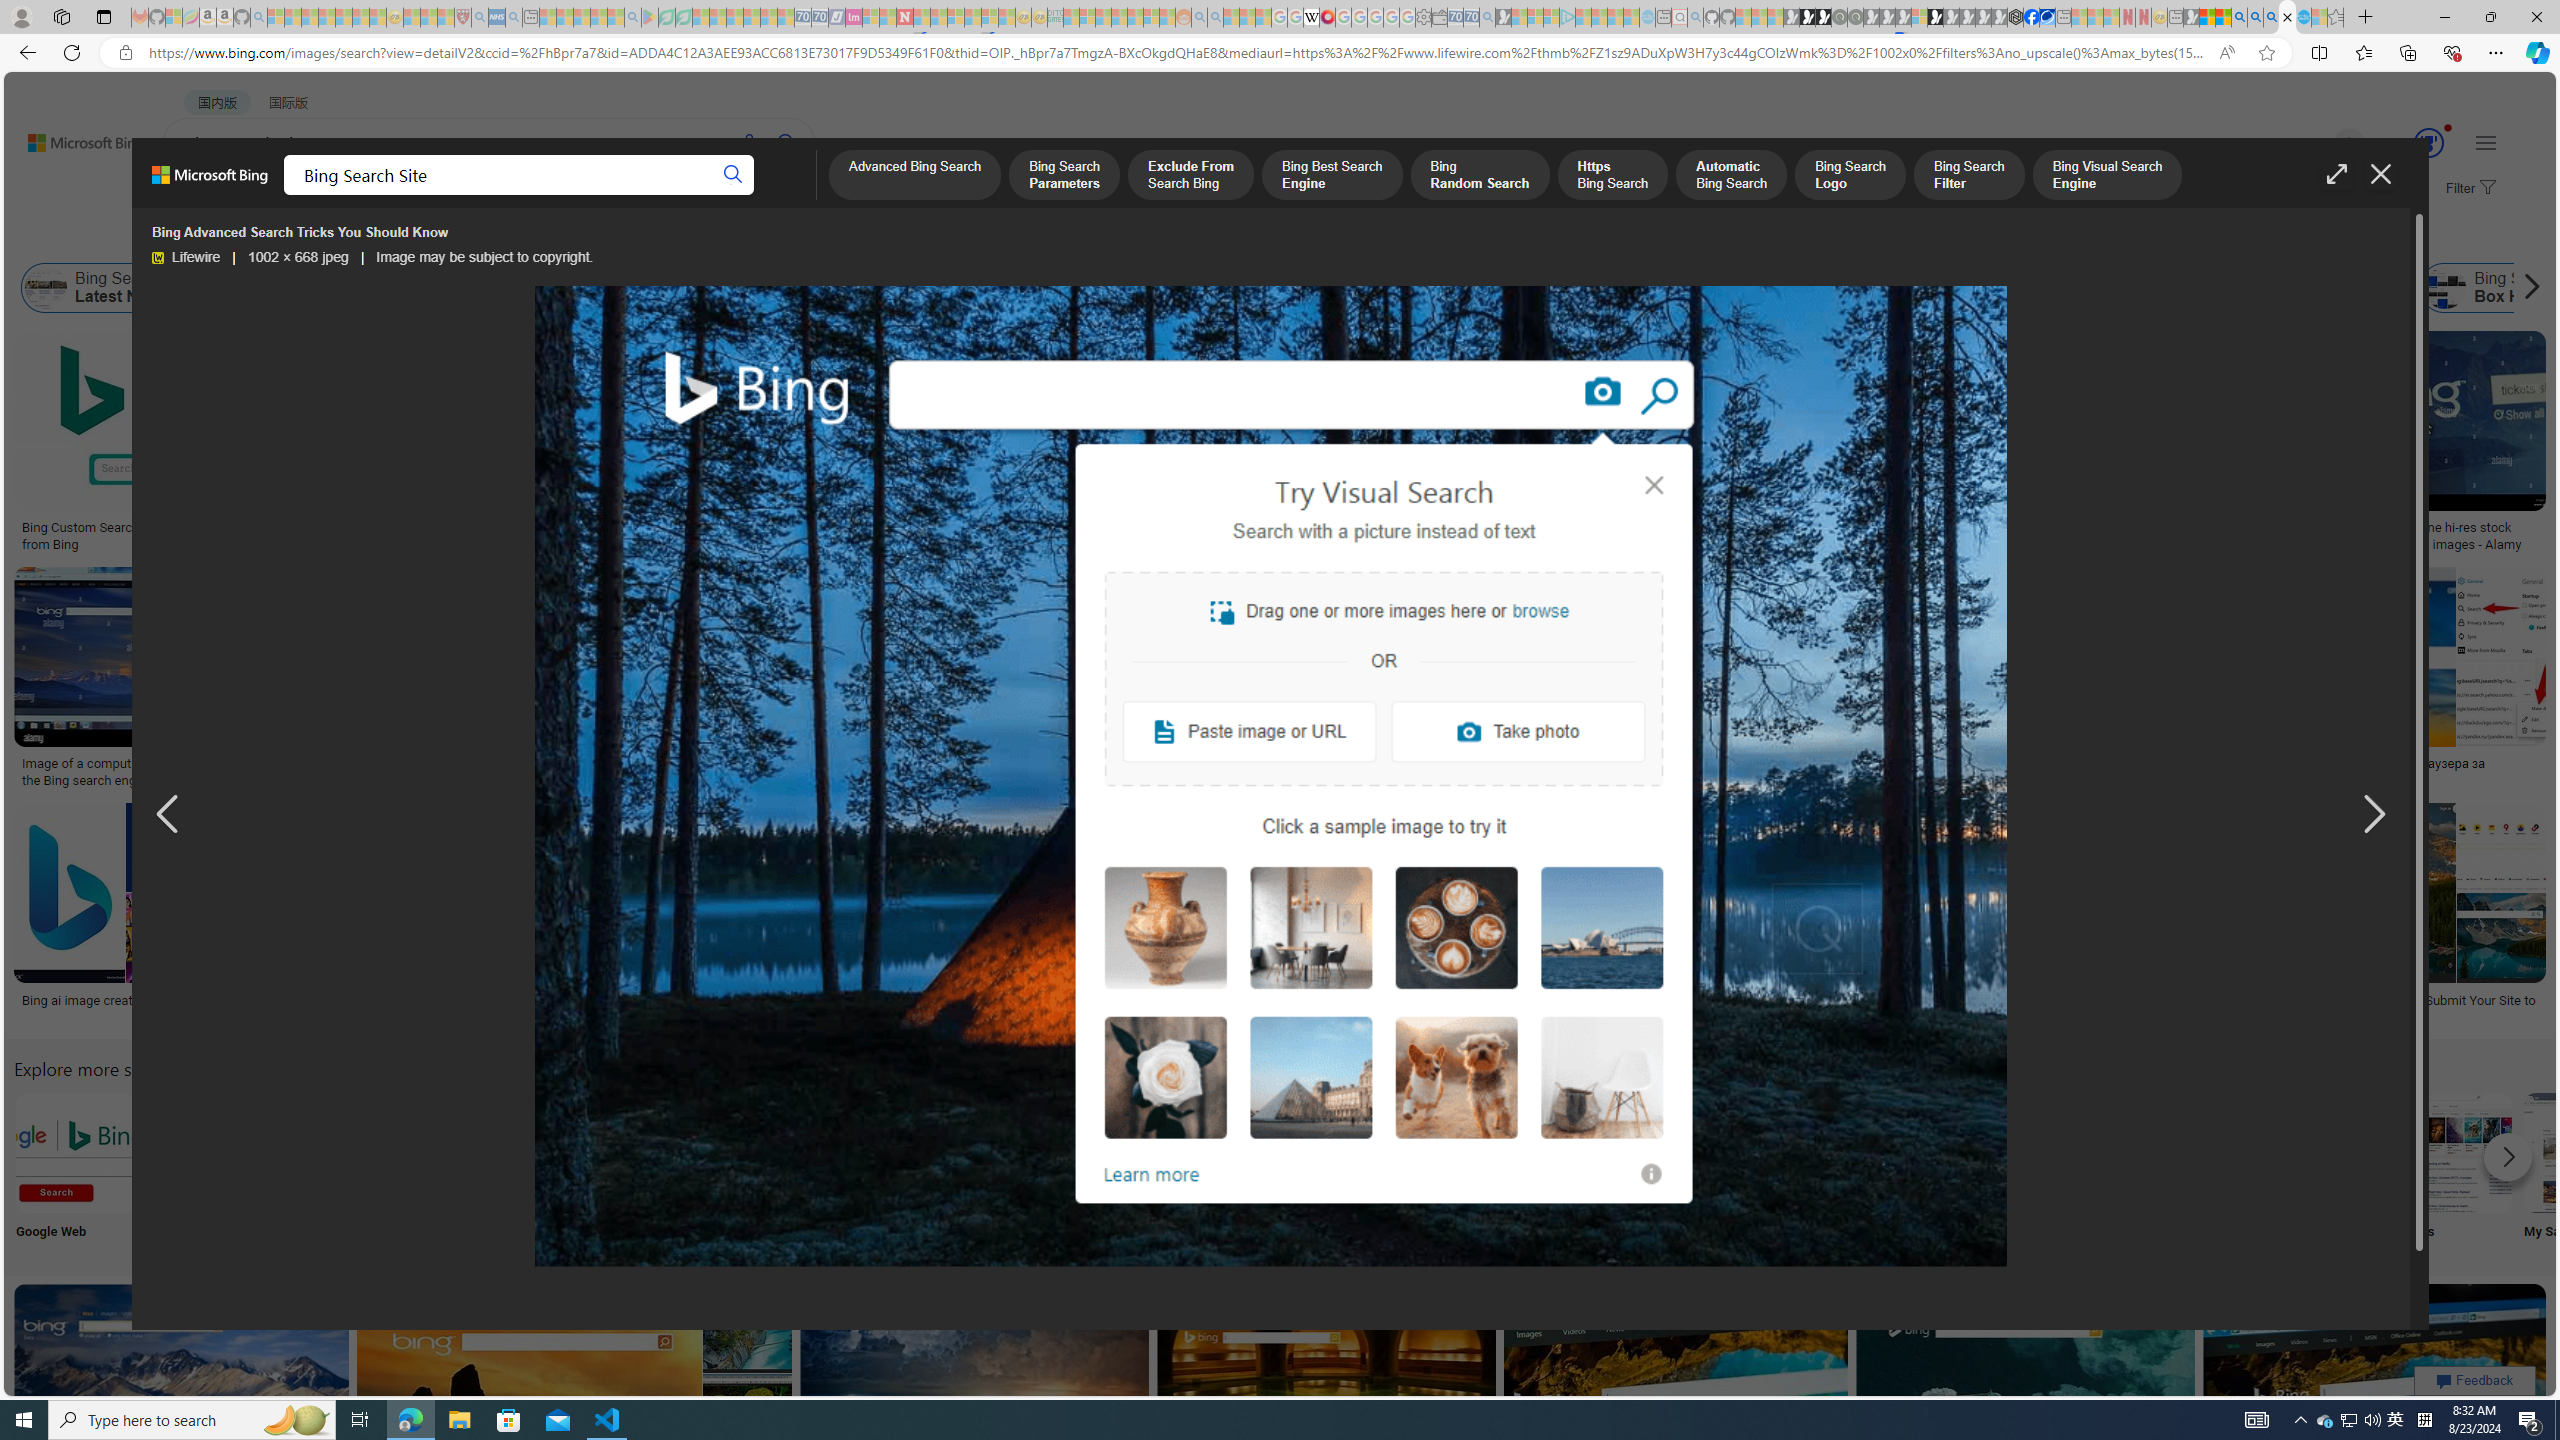  I want to click on Bing Search Parameters, so click(1064, 176).